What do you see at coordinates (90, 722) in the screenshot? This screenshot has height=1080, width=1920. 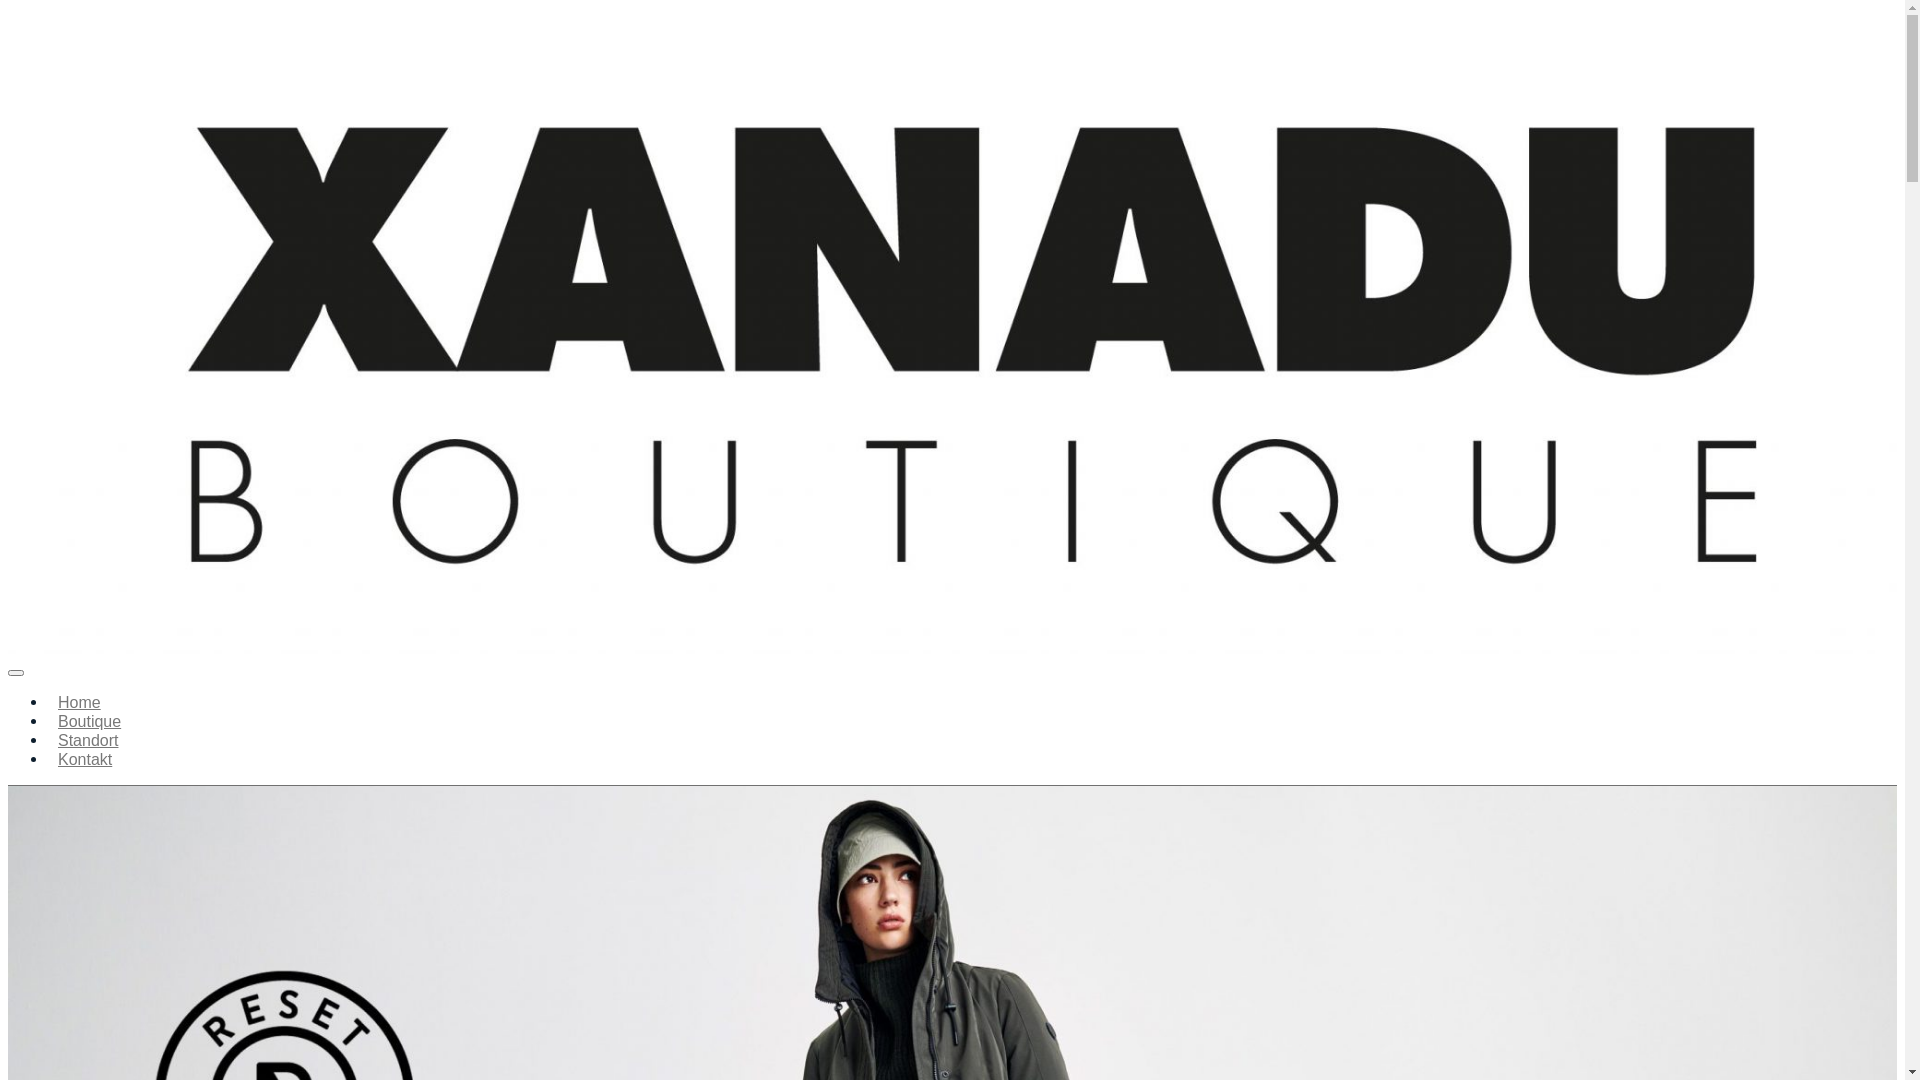 I see `Boutique` at bounding box center [90, 722].